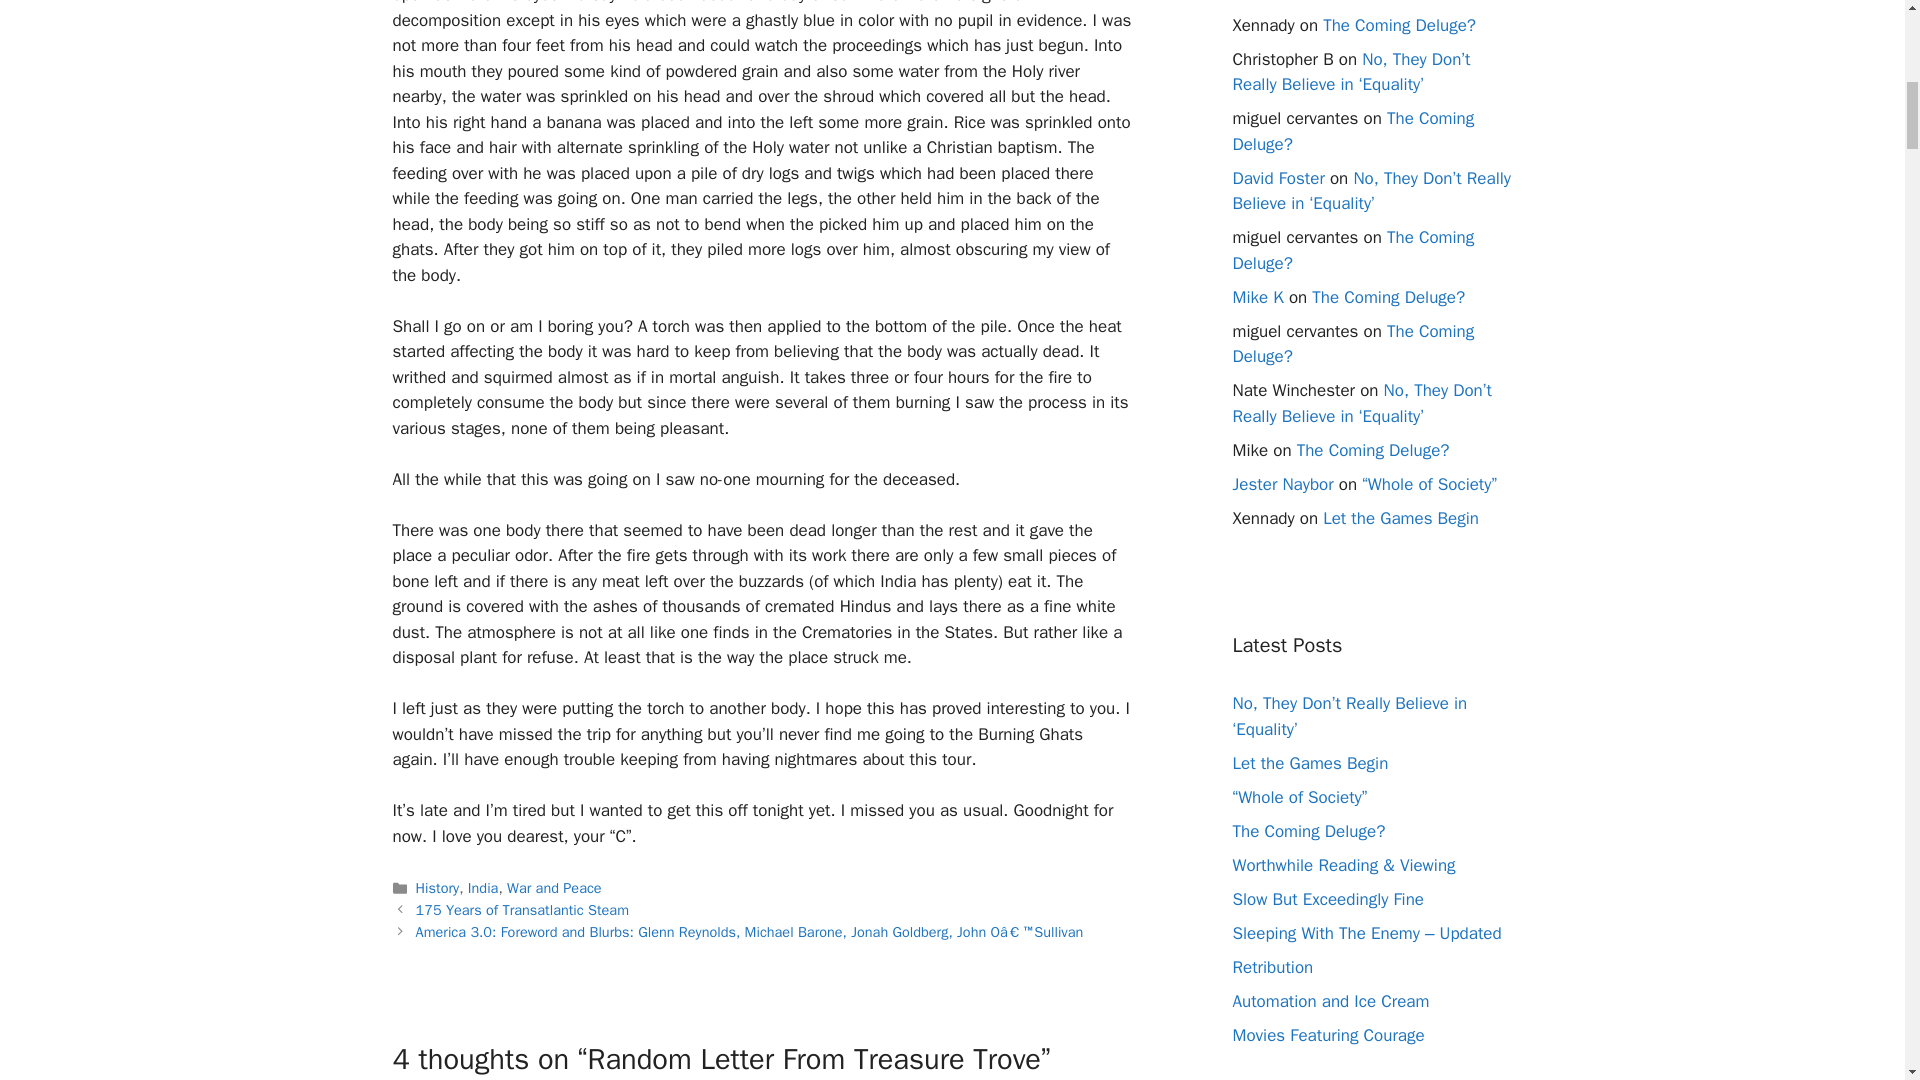 This screenshot has width=1920, height=1080. What do you see at coordinates (484, 888) in the screenshot?
I see `India` at bounding box center [484, 888].